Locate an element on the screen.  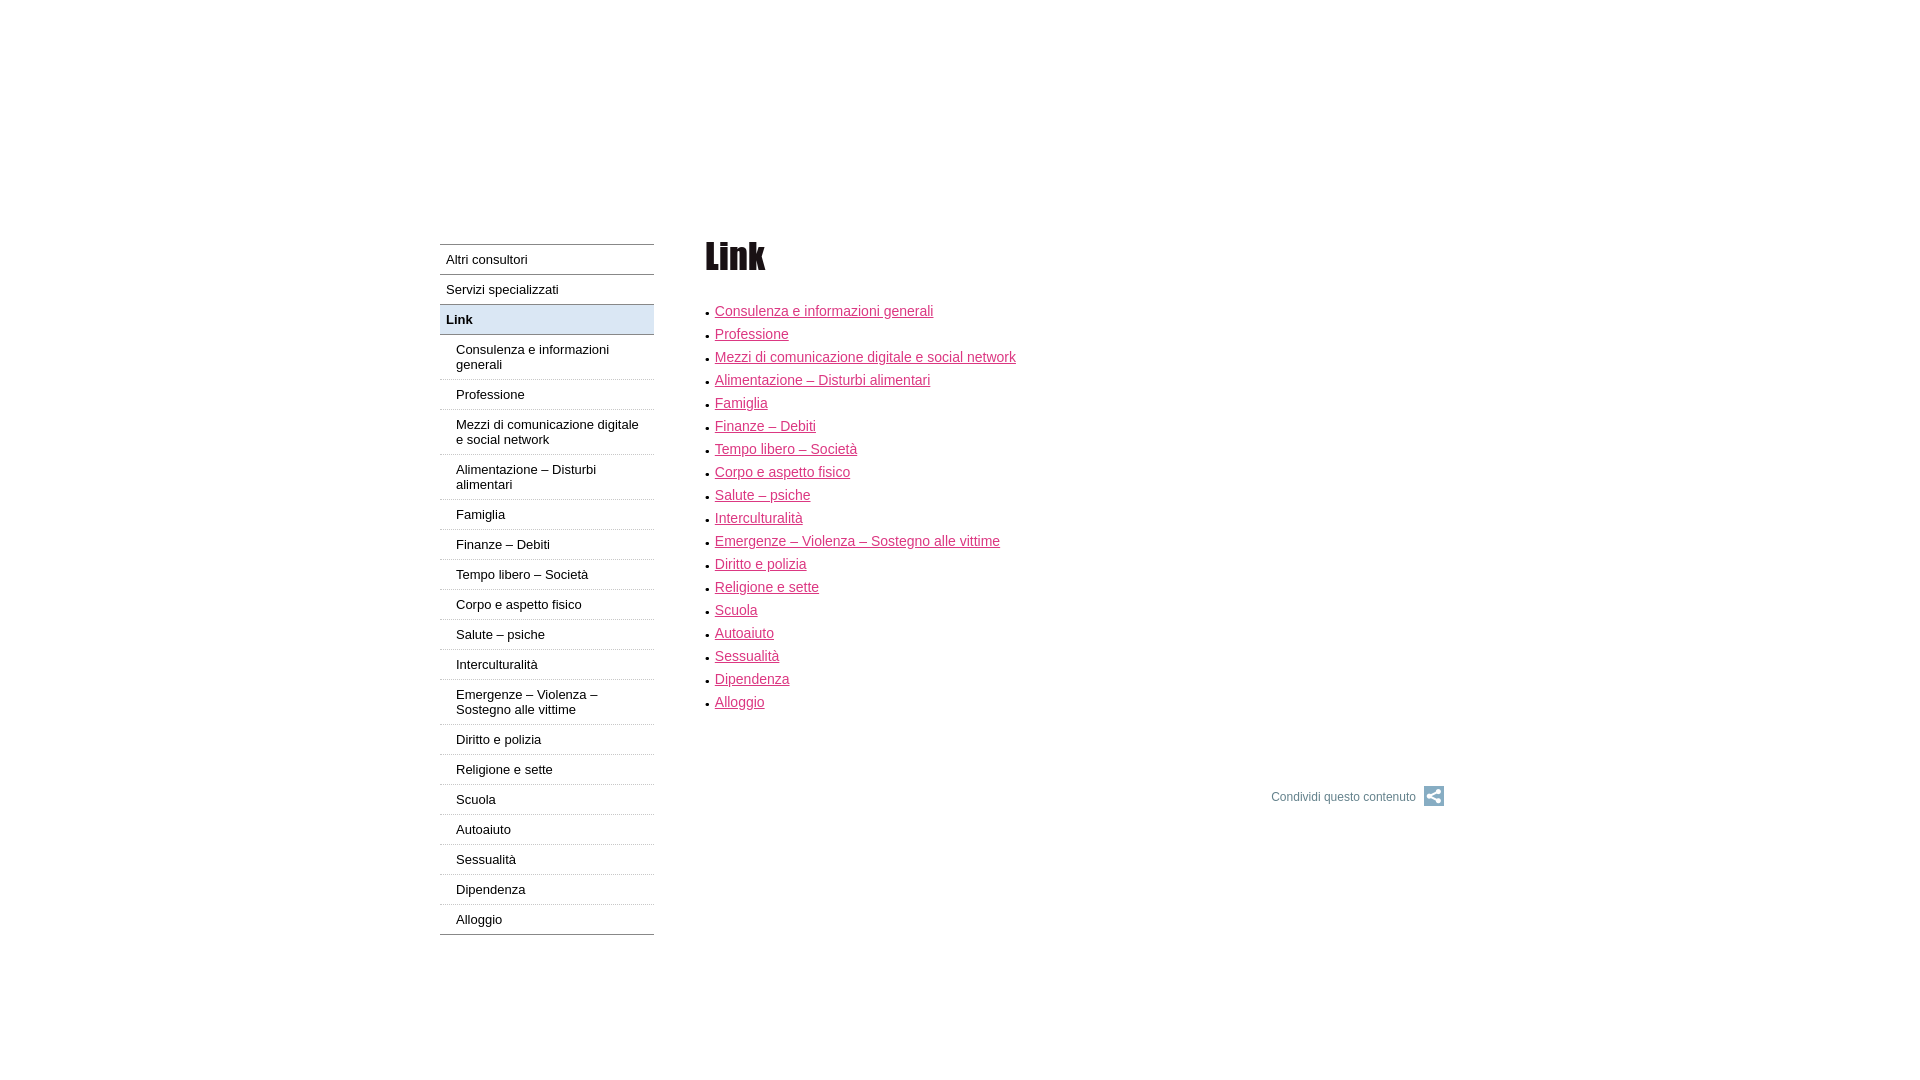
Mezzi di comunicazione digitale e social network is located at coordinates (547, 432).